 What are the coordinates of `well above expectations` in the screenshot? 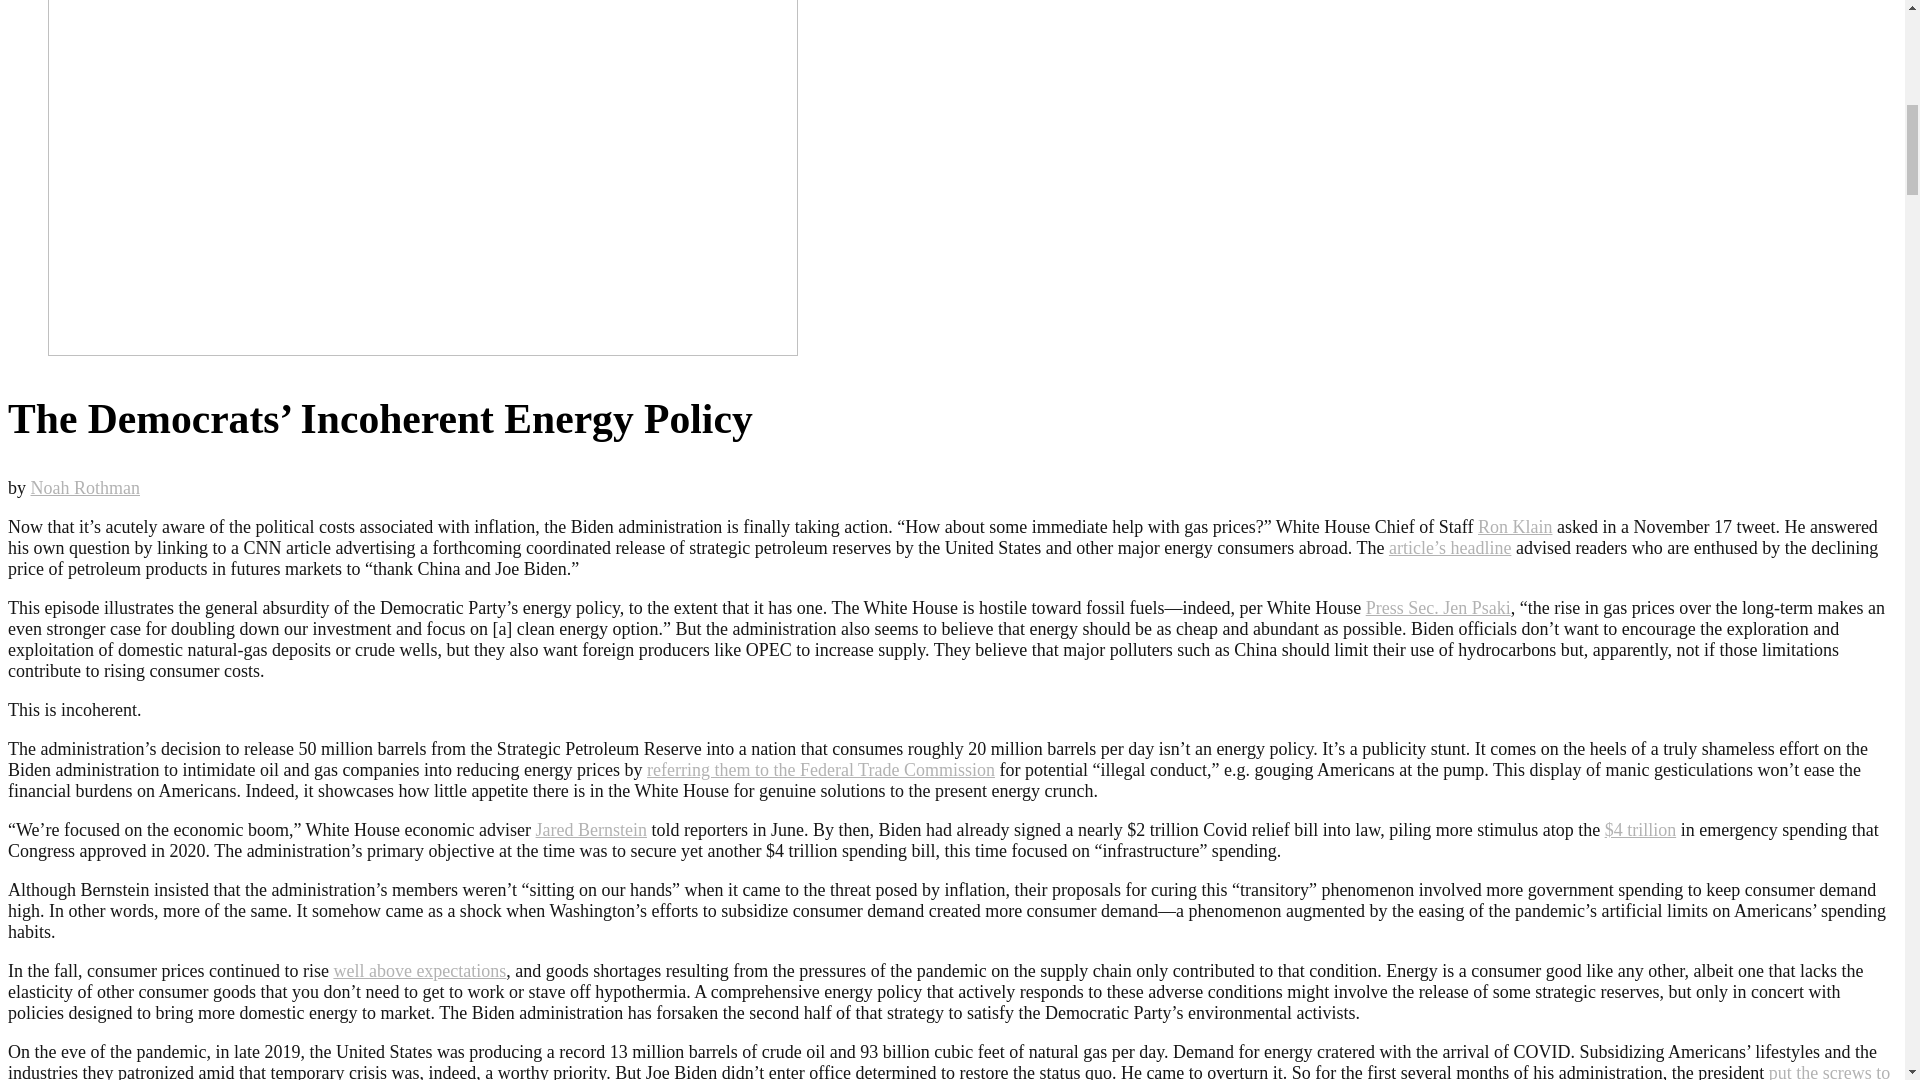 It's located at (419, 970).